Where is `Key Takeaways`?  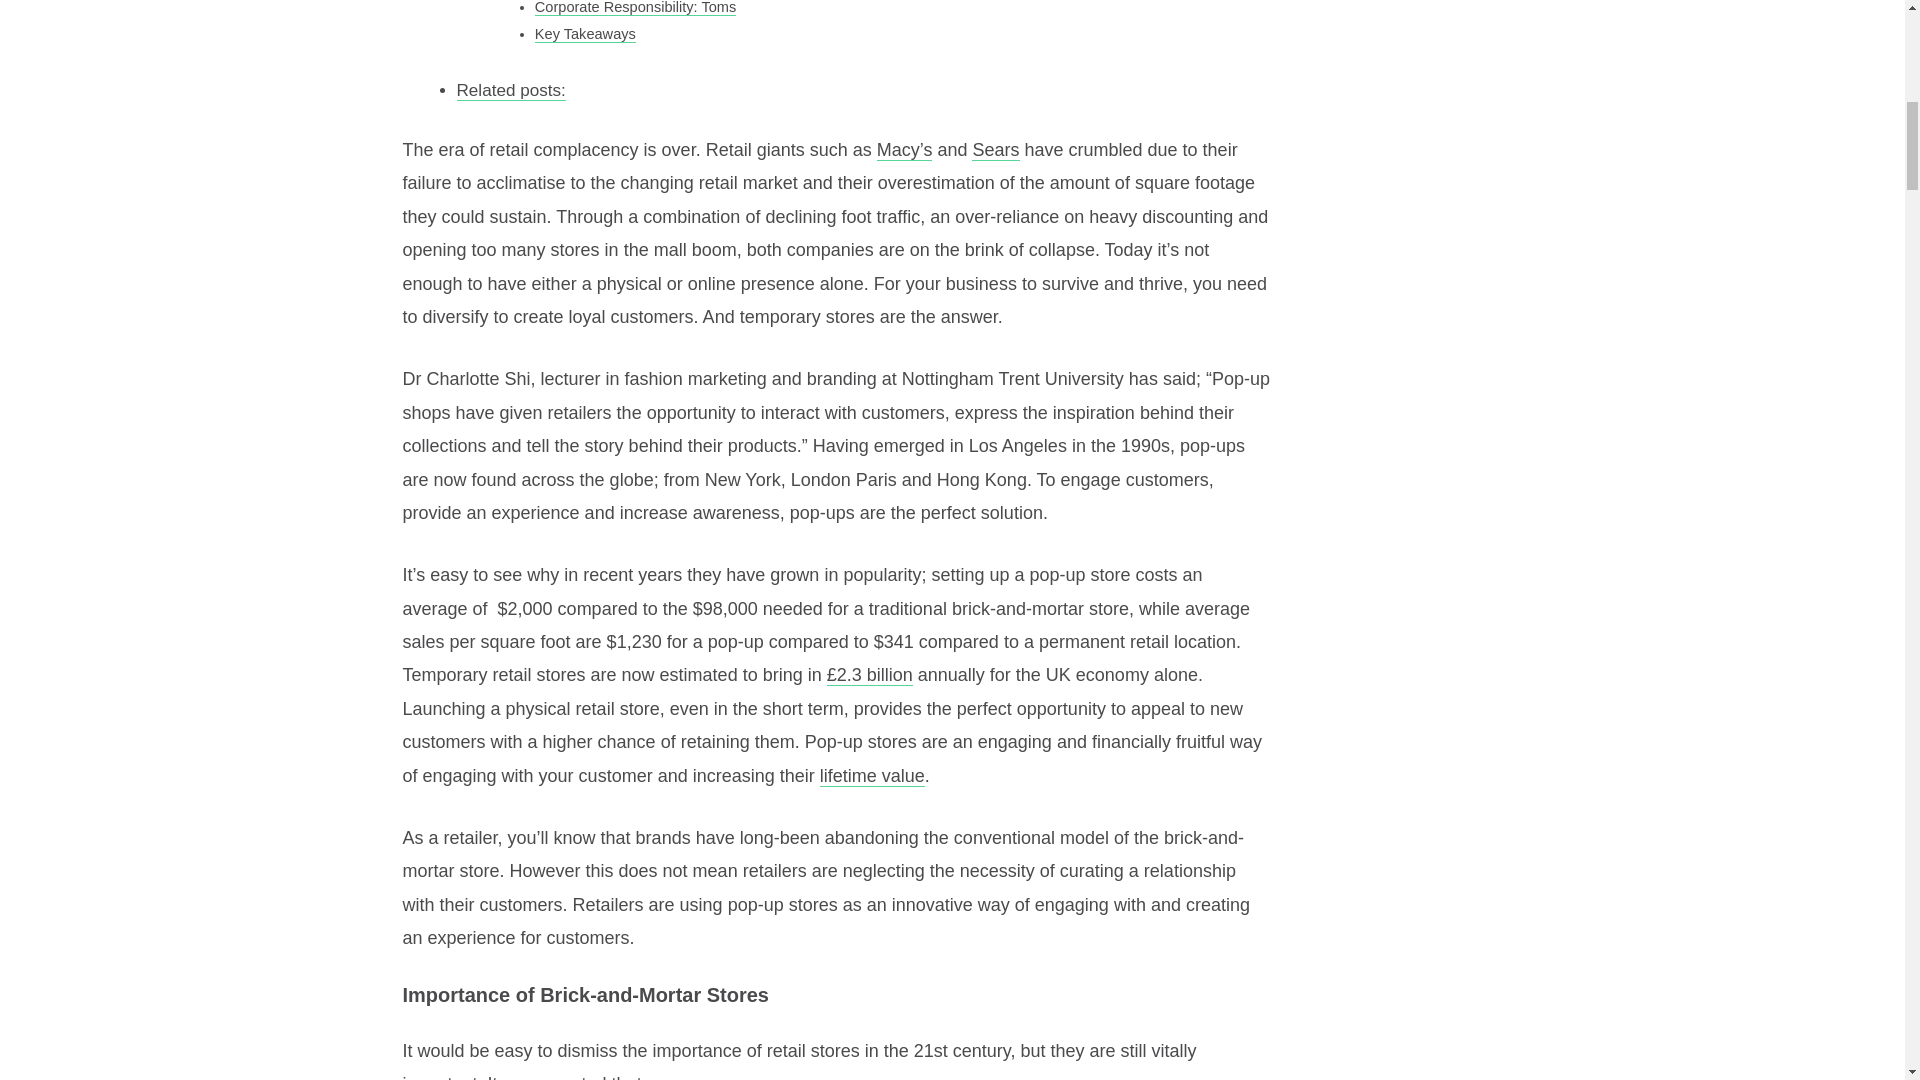 Key Takeaways is located at coordinates (585, 34).